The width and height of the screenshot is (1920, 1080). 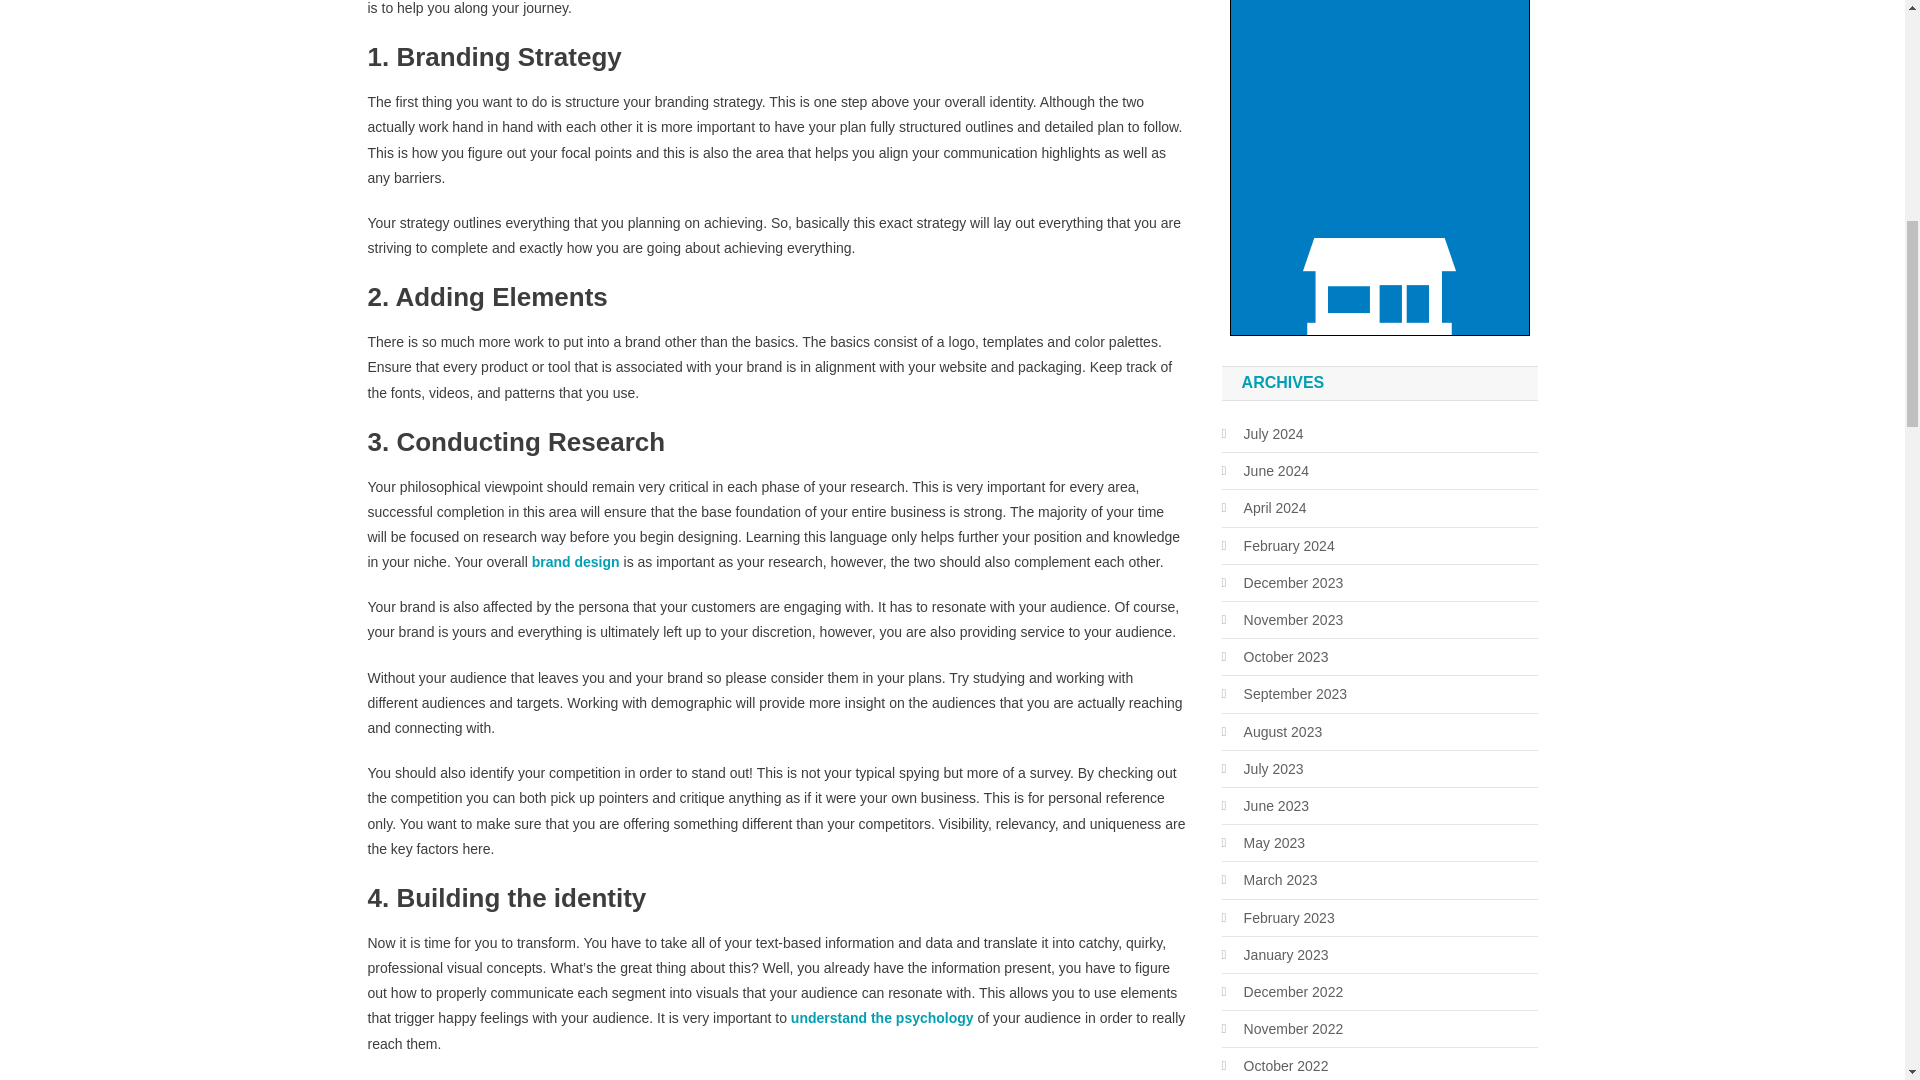 I want to click on understand the psychology, so click(x=882, y=1018).